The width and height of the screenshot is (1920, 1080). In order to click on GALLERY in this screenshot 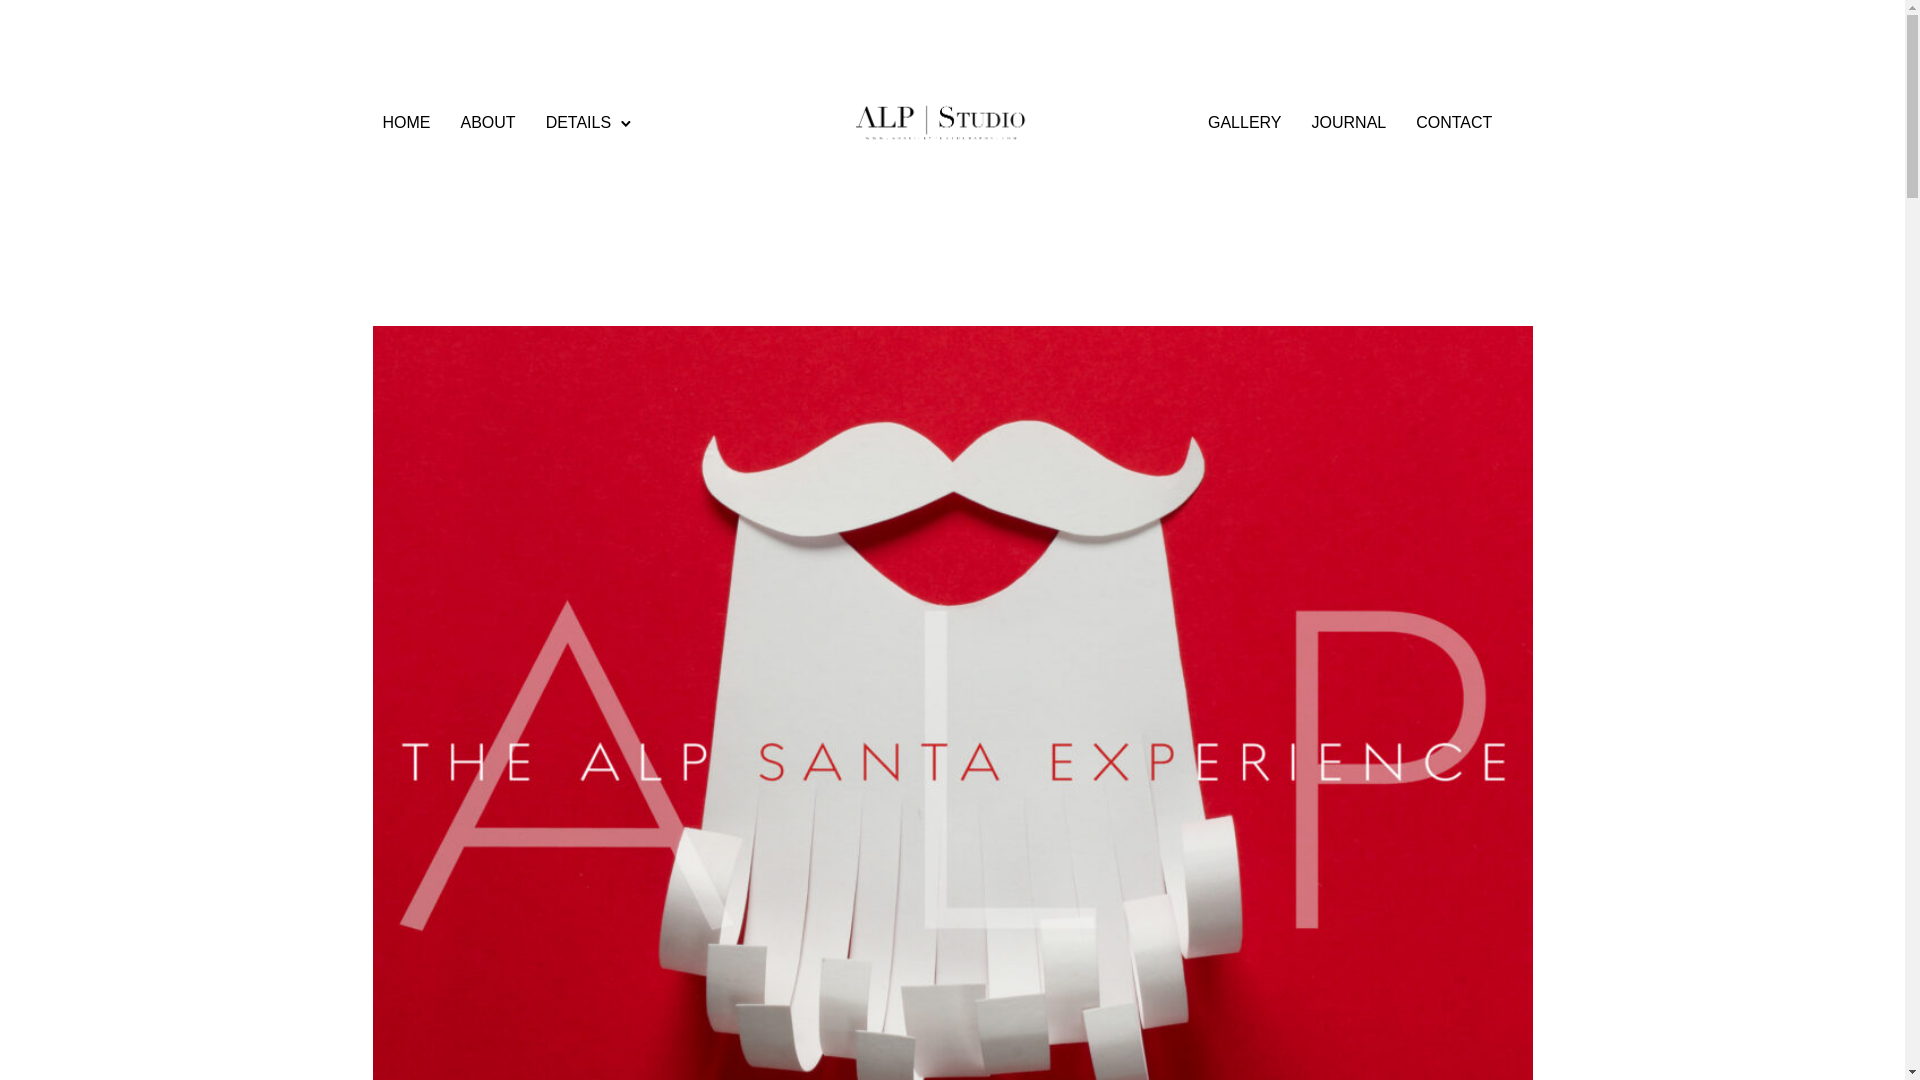, I will do `click(1245, 122)`.